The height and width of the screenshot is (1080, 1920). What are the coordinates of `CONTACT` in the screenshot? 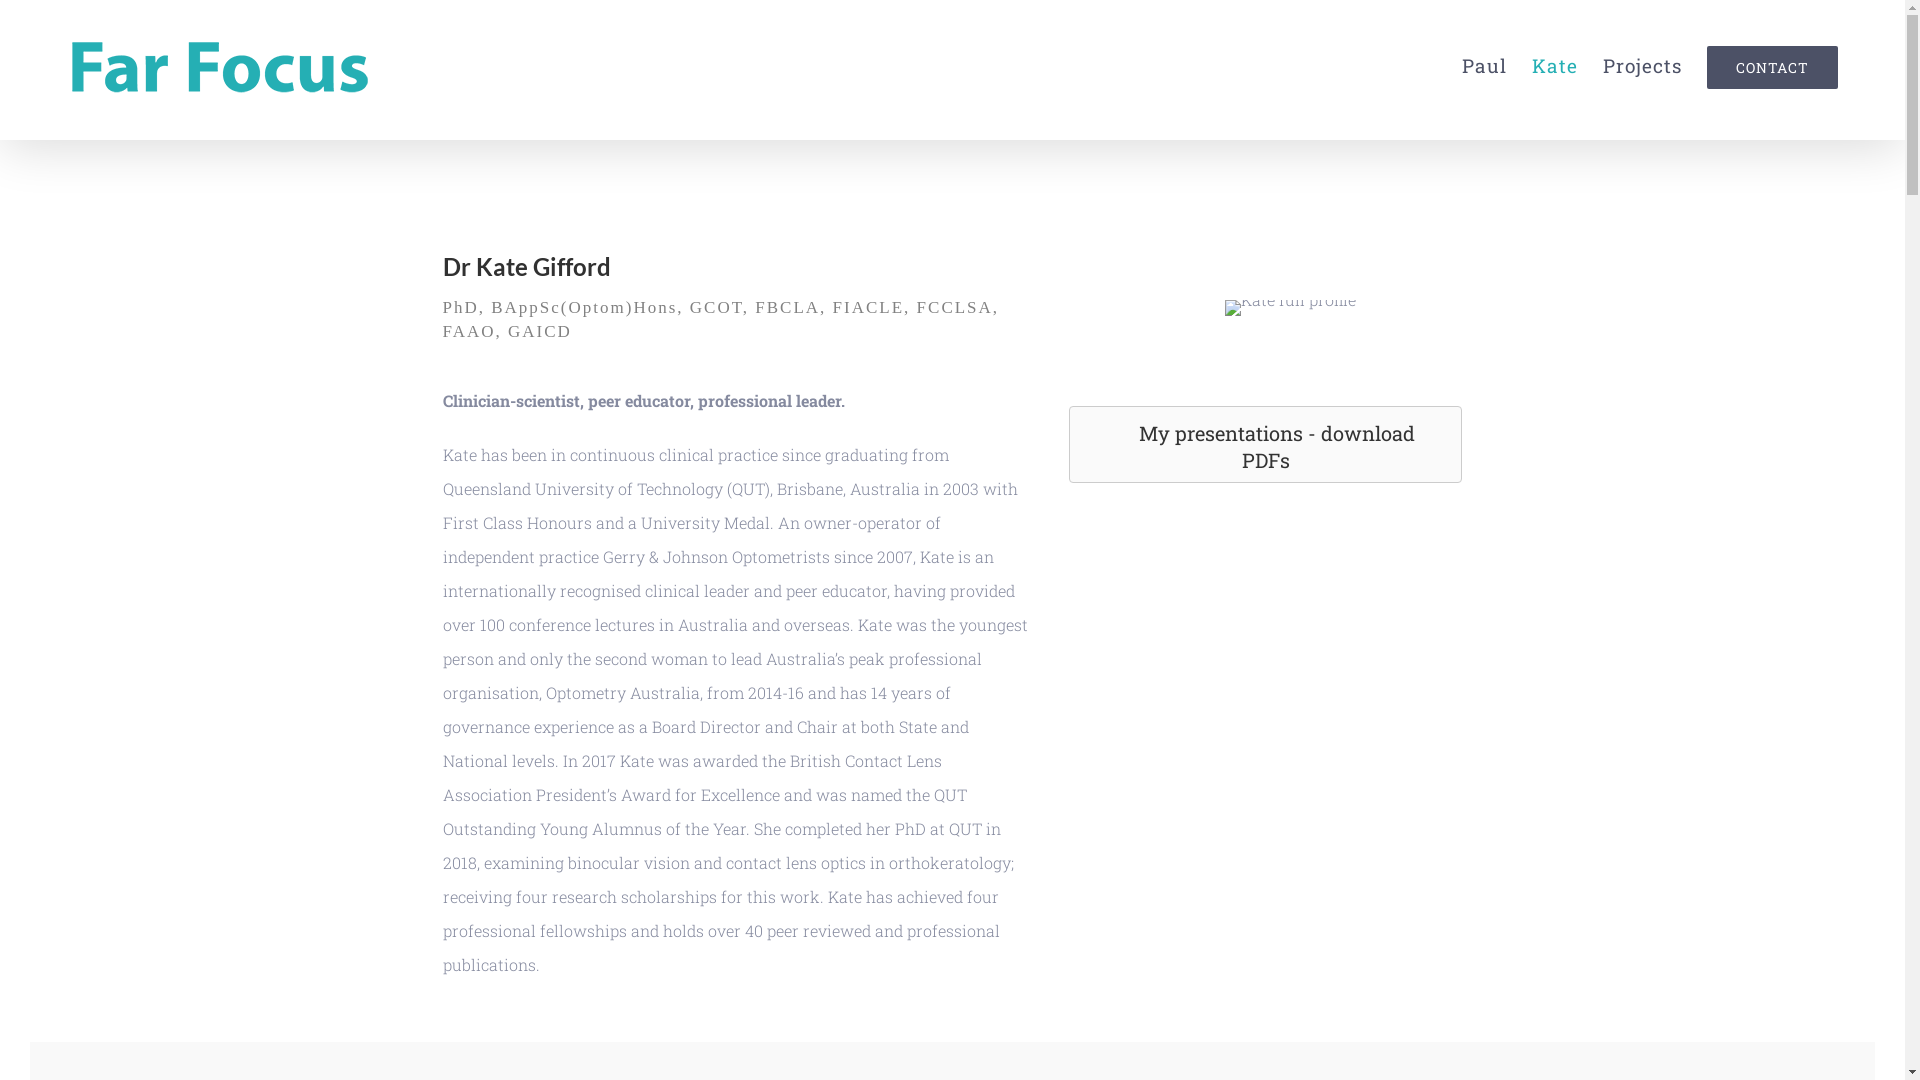 It's located at (1772, 66).